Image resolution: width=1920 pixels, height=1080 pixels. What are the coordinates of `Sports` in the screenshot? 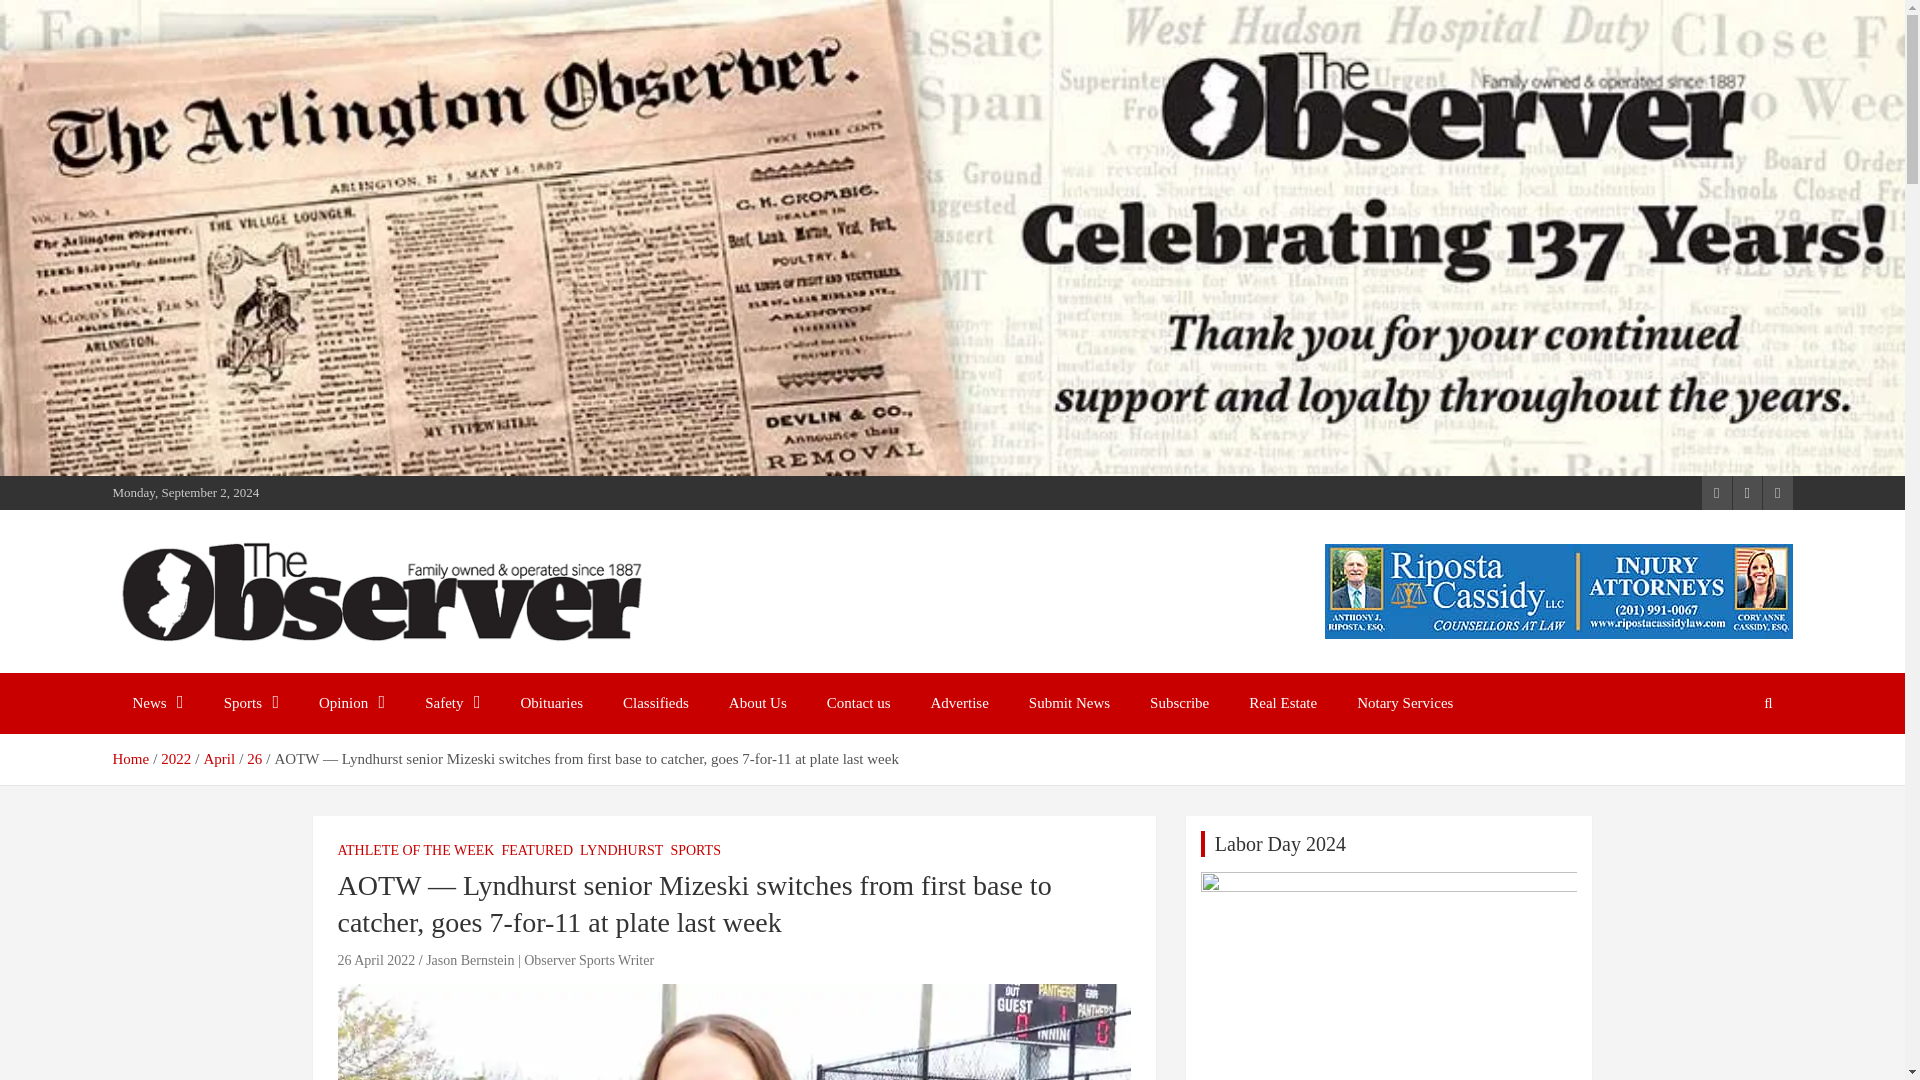 It's located at (251, 703).